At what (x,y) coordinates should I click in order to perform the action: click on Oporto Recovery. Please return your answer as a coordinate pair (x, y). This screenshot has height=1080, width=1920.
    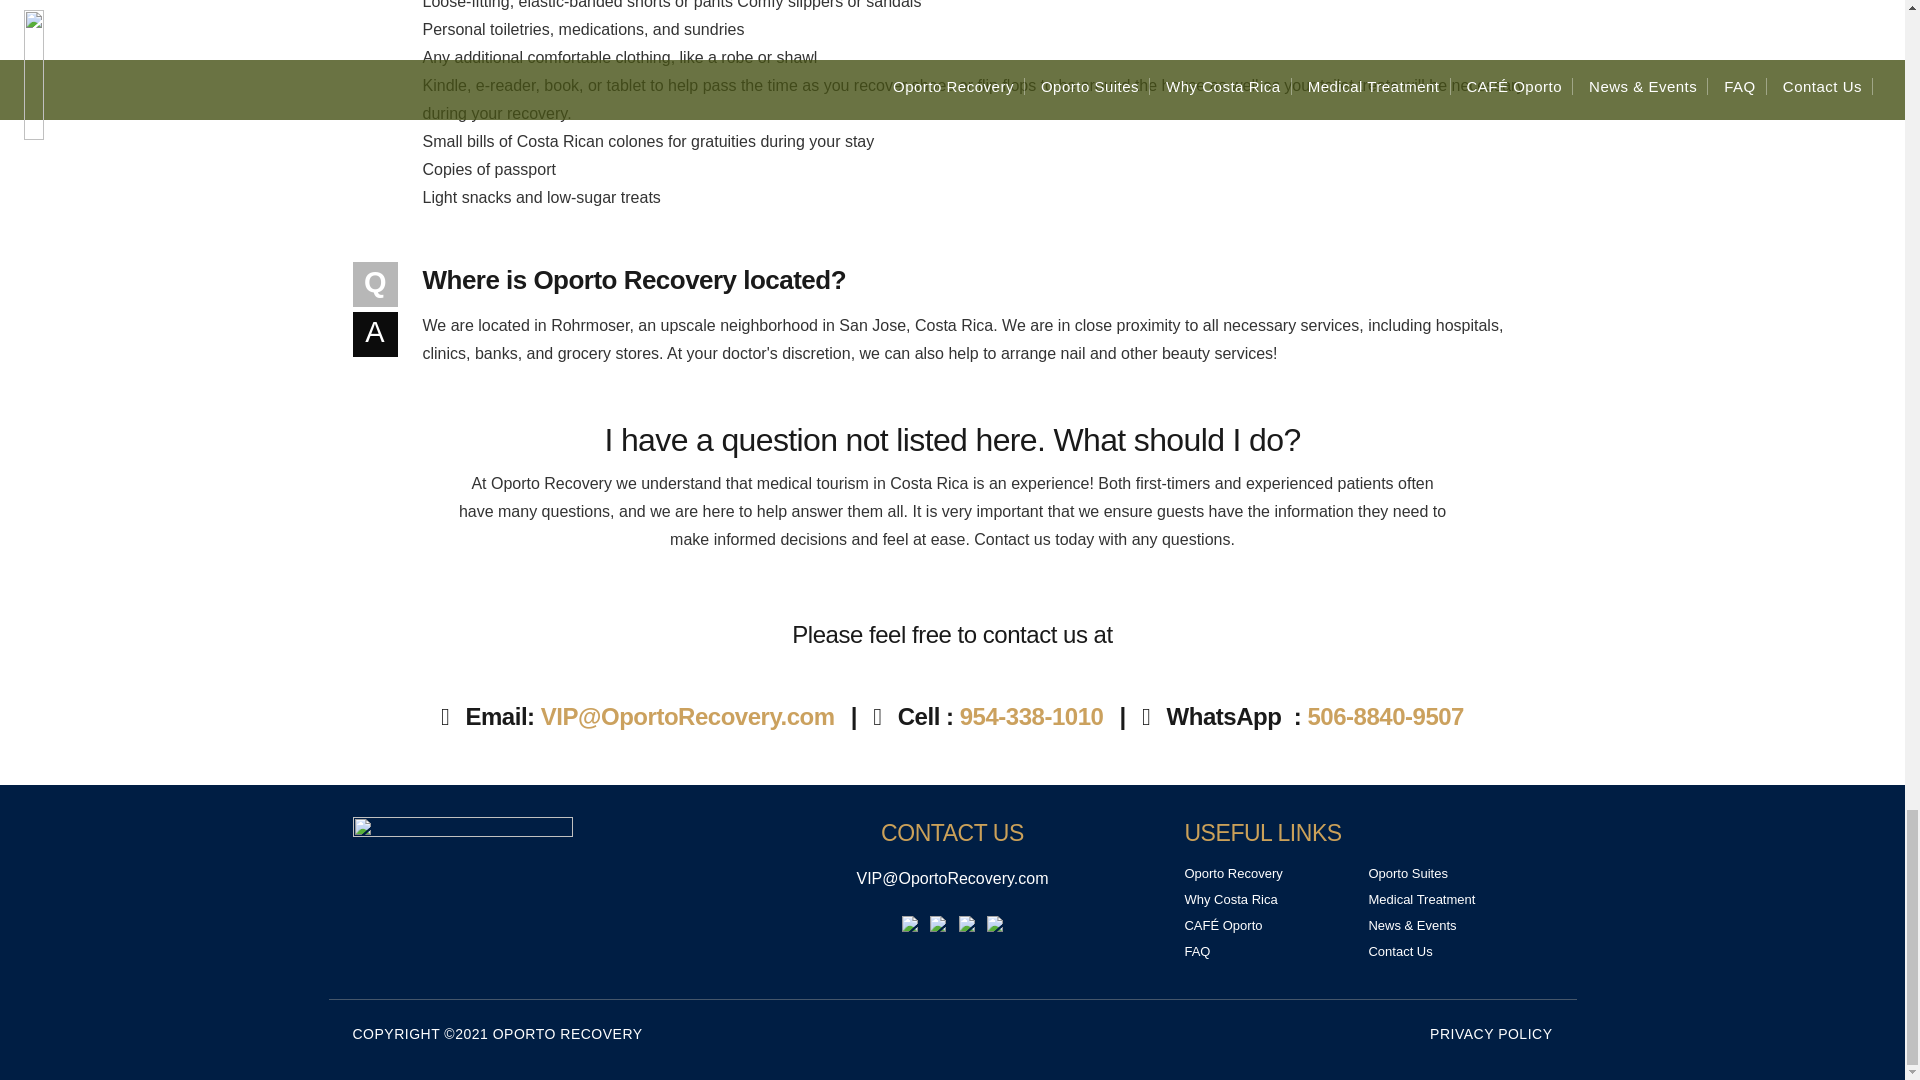
    Looking at the image, I should click on (1233, 874).